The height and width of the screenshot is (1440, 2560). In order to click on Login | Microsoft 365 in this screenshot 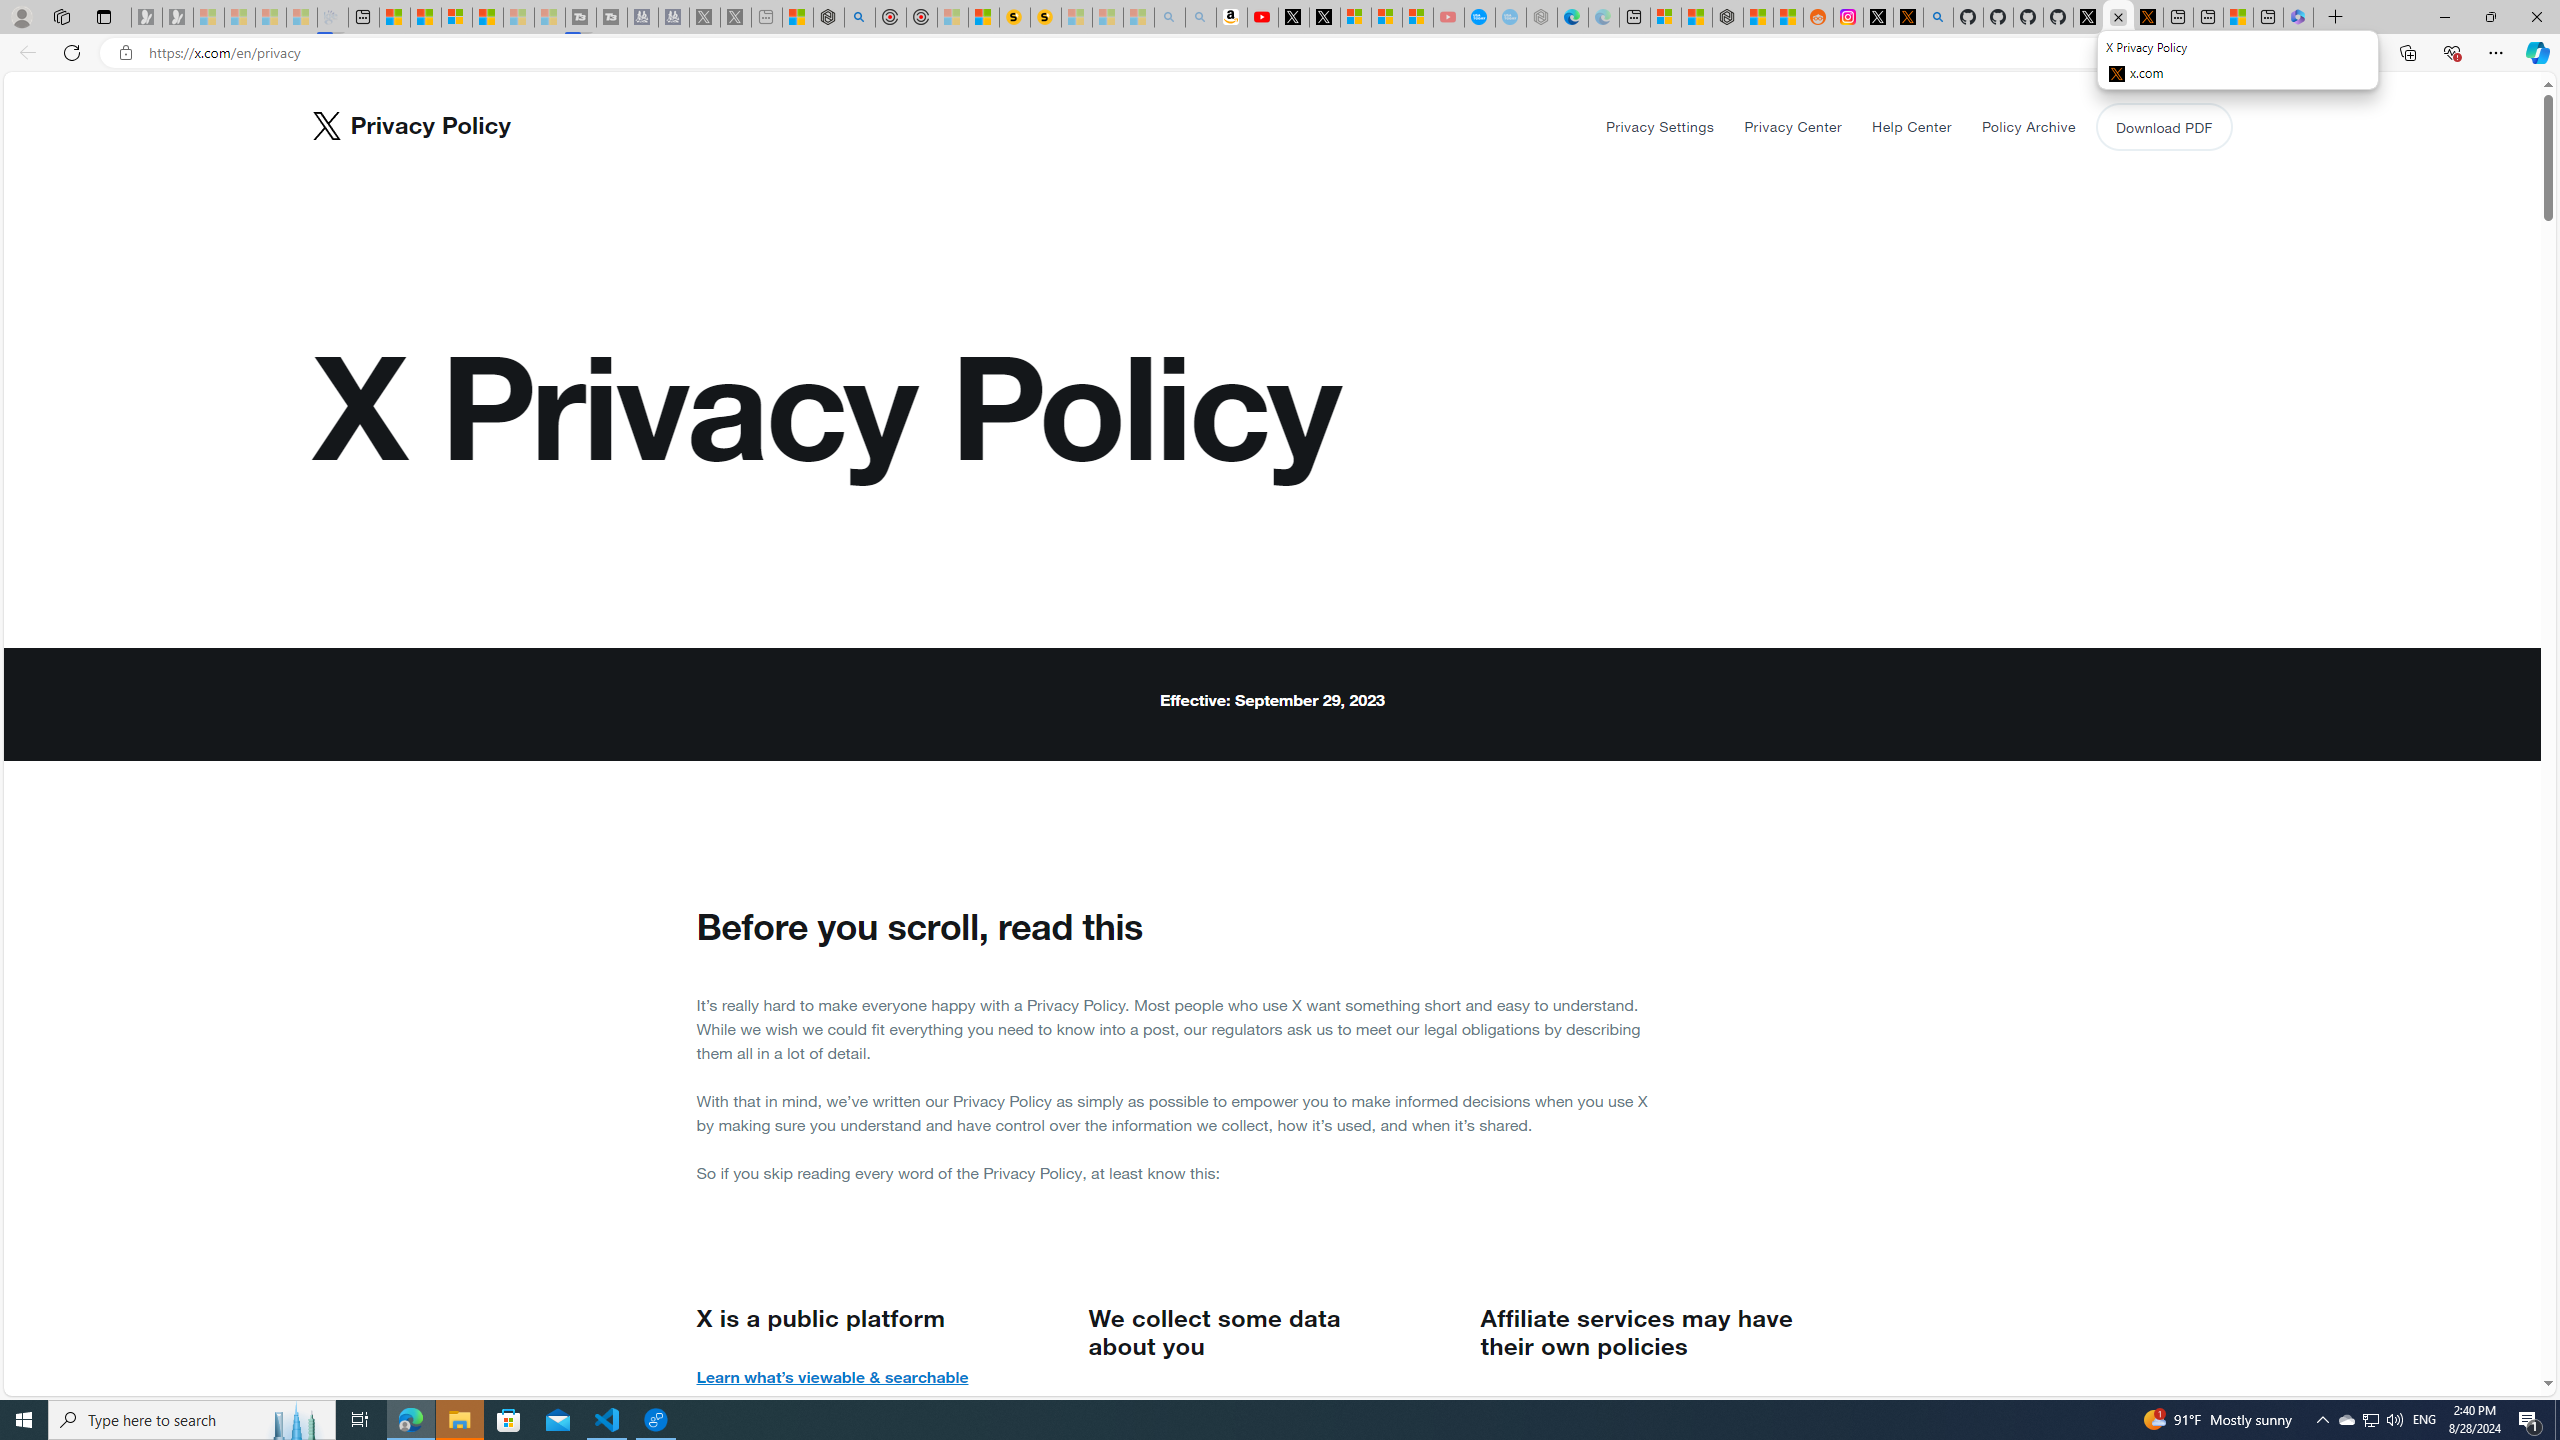, I will do `click(2298, 17)`.